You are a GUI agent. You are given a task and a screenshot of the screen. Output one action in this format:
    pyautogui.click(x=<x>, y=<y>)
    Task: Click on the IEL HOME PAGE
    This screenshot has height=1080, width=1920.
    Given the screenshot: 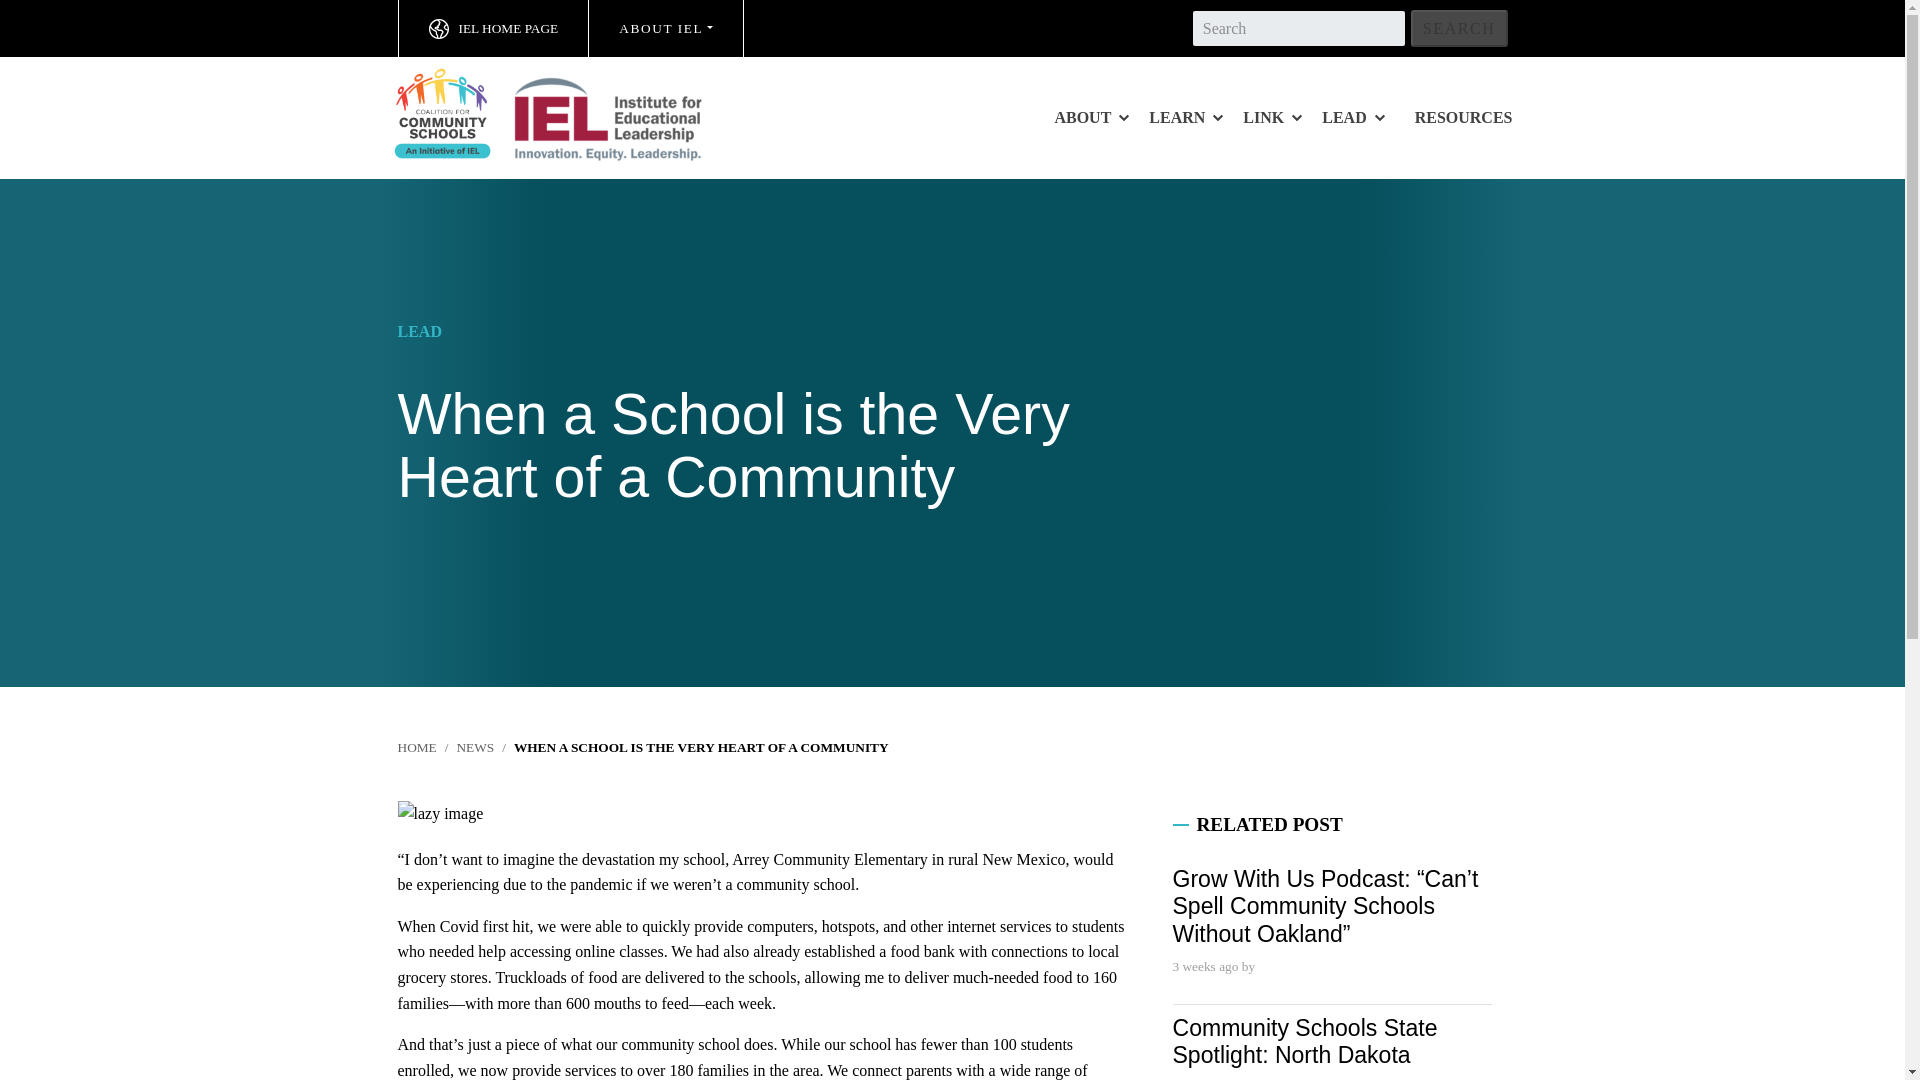 What is the action you would take?
    pyautogui.click(x=493, y=28)
    